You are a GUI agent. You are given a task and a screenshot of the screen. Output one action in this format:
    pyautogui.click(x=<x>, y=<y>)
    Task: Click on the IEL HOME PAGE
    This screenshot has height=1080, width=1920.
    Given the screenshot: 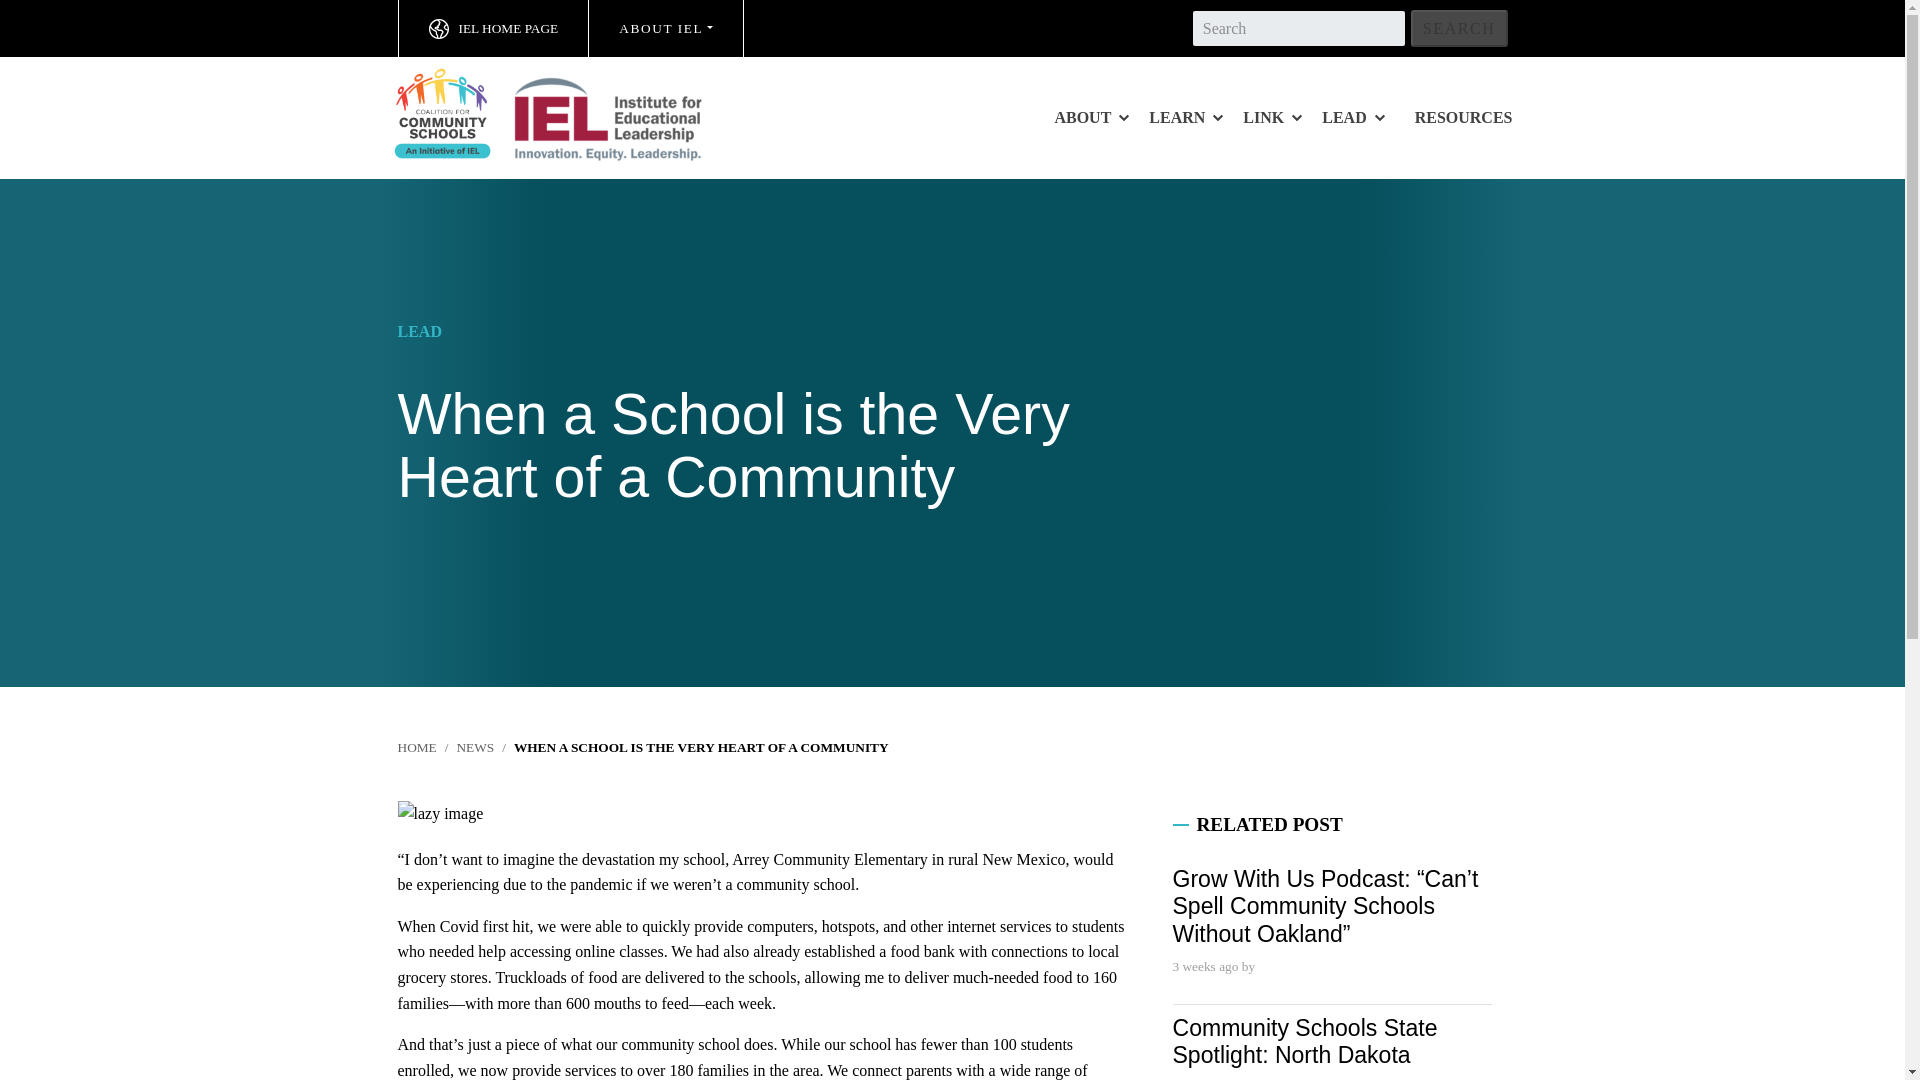 What is the action you would take?
    pyautogui.click(x=493, y=28)
    